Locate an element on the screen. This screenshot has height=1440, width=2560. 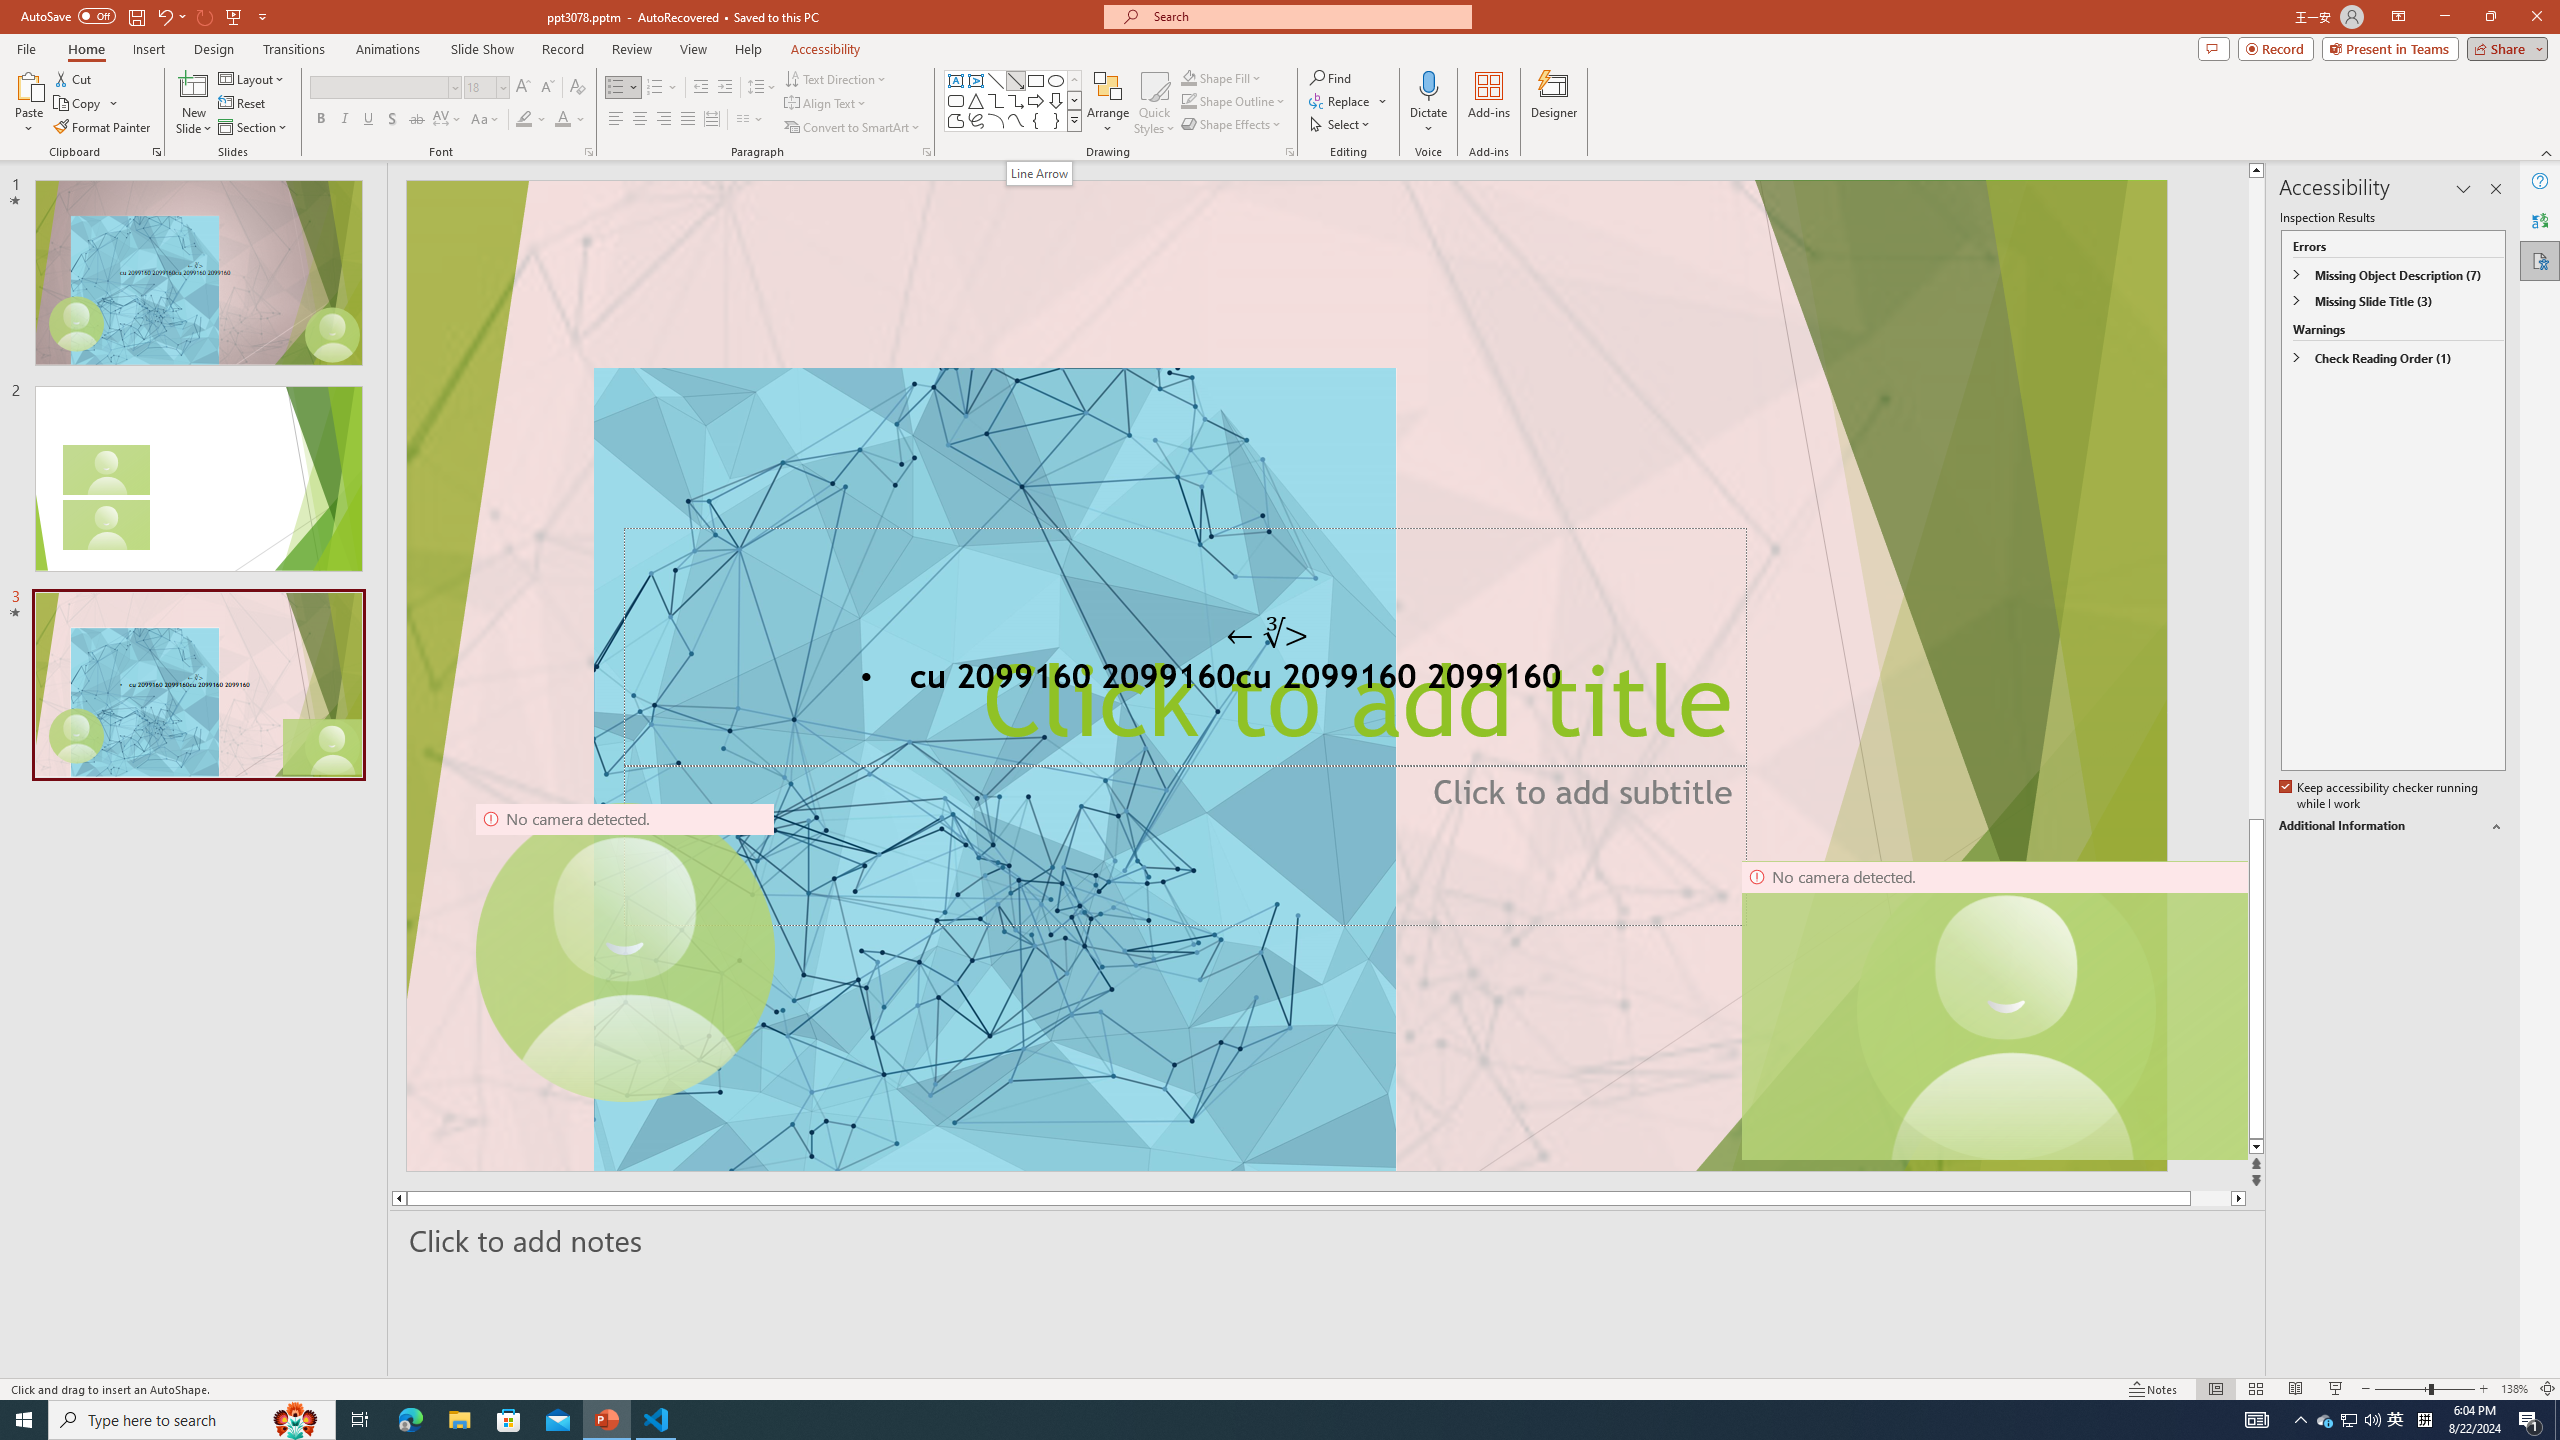
Distributed is located at coordinates (711, 120).